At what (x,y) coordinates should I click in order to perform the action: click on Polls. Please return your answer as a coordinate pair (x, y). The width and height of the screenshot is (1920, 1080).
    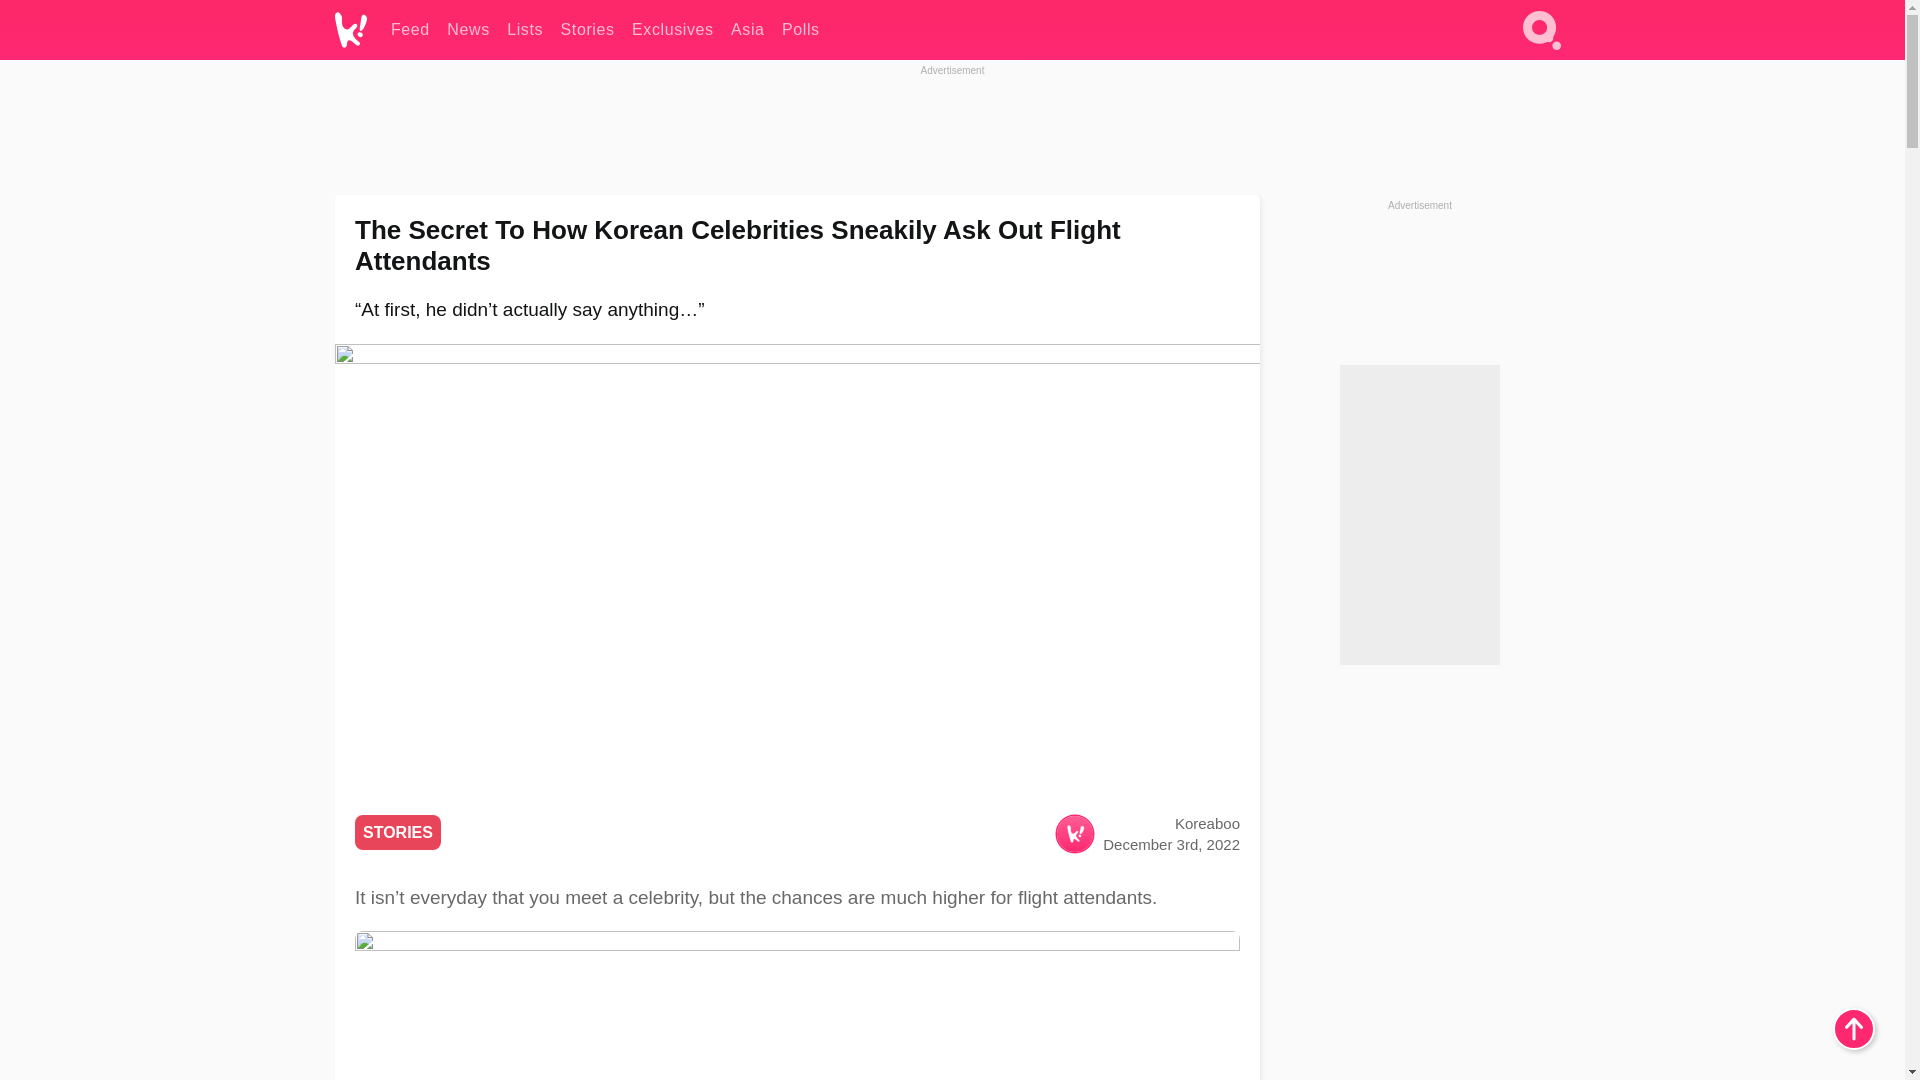
    Looking at the image, I should click on (800, 30).